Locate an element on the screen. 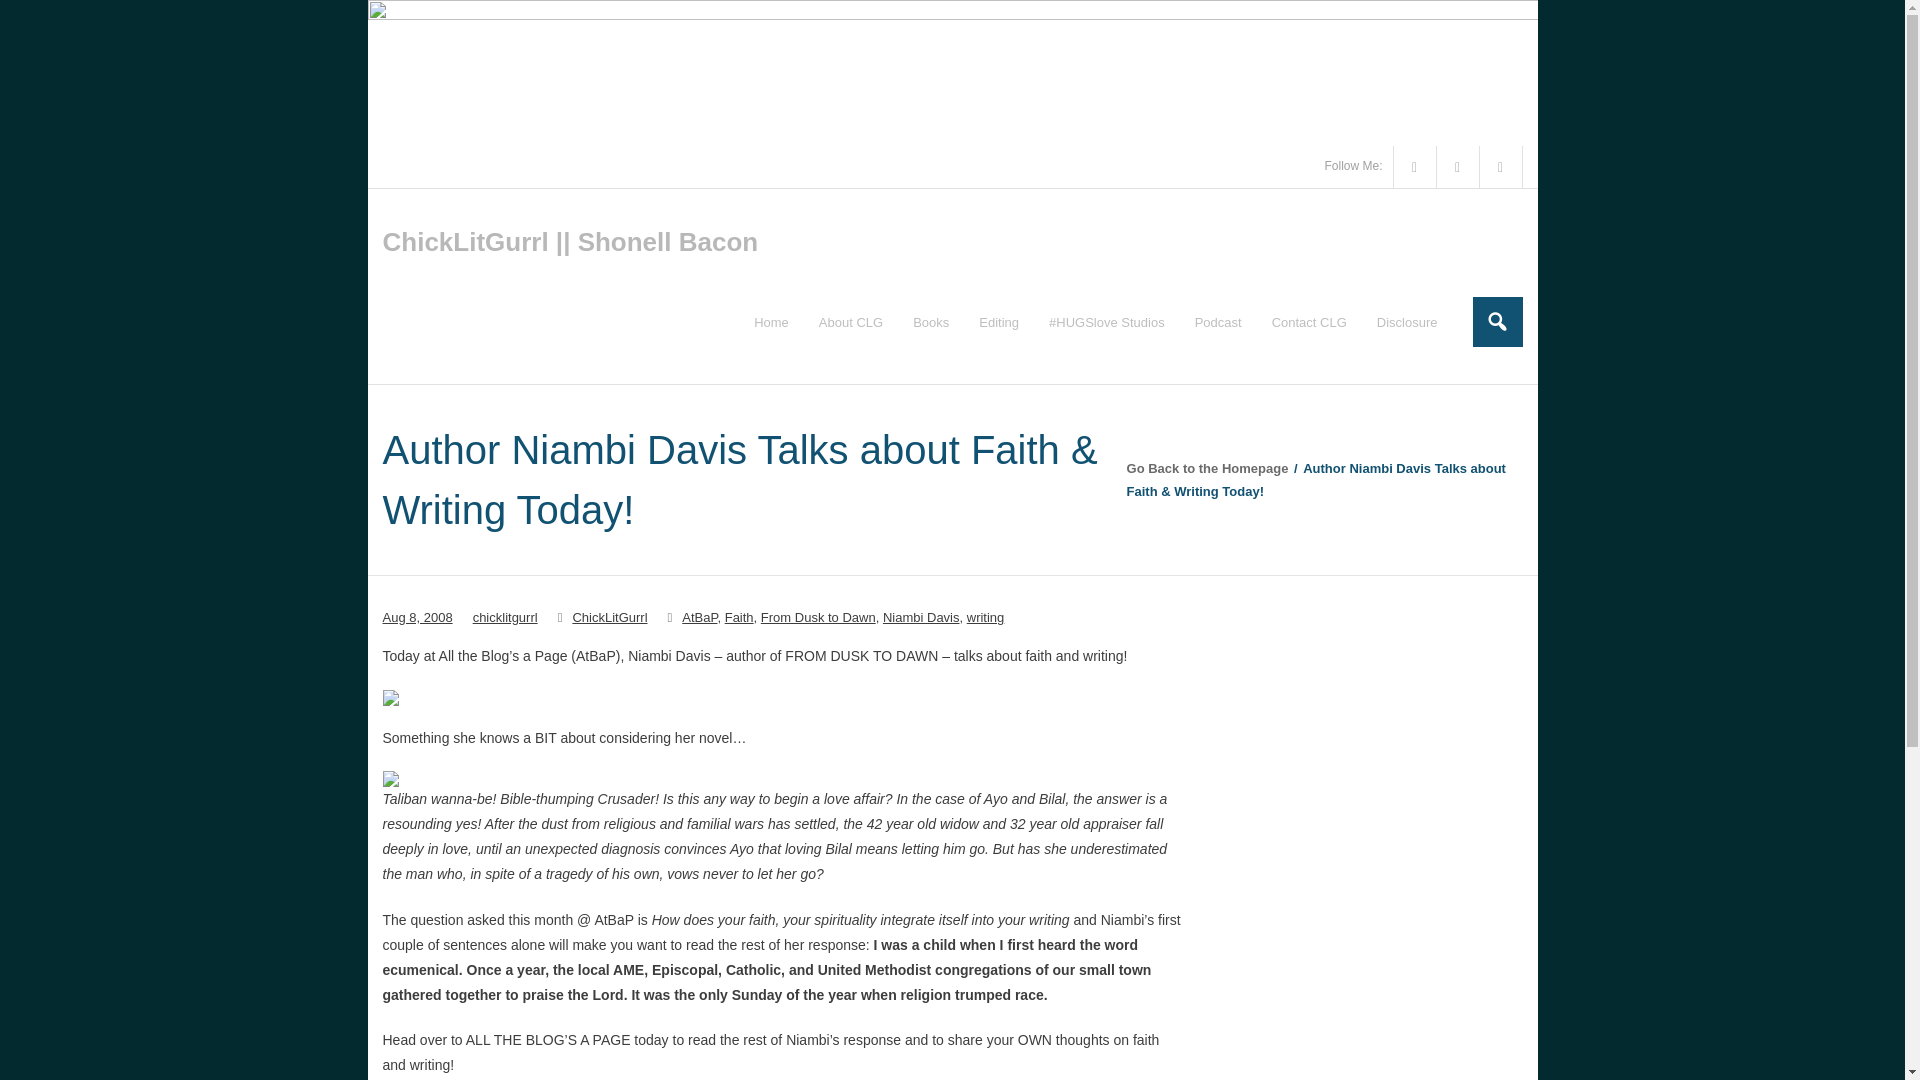  Niambi Davis is located at coordinates (922, 618).